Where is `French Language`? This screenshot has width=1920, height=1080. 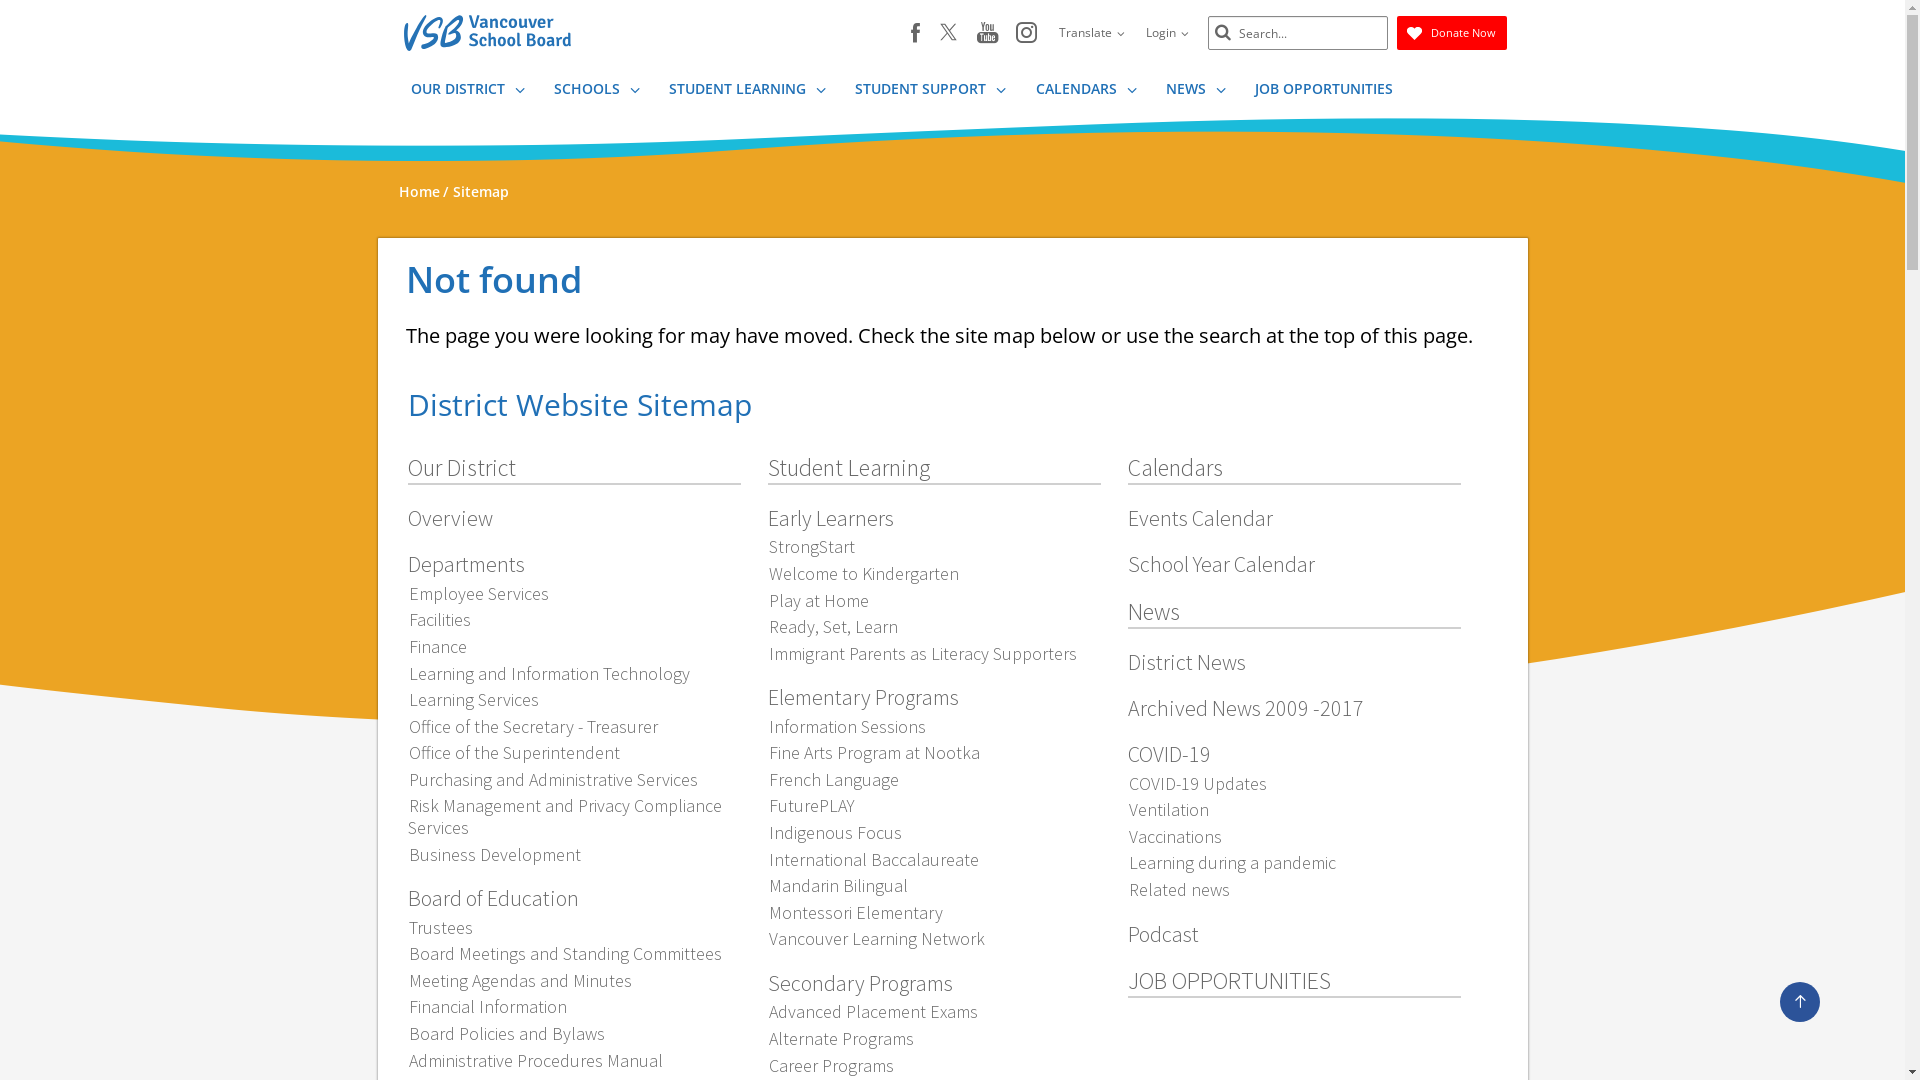
French Language is located at coordinates (834, 780).